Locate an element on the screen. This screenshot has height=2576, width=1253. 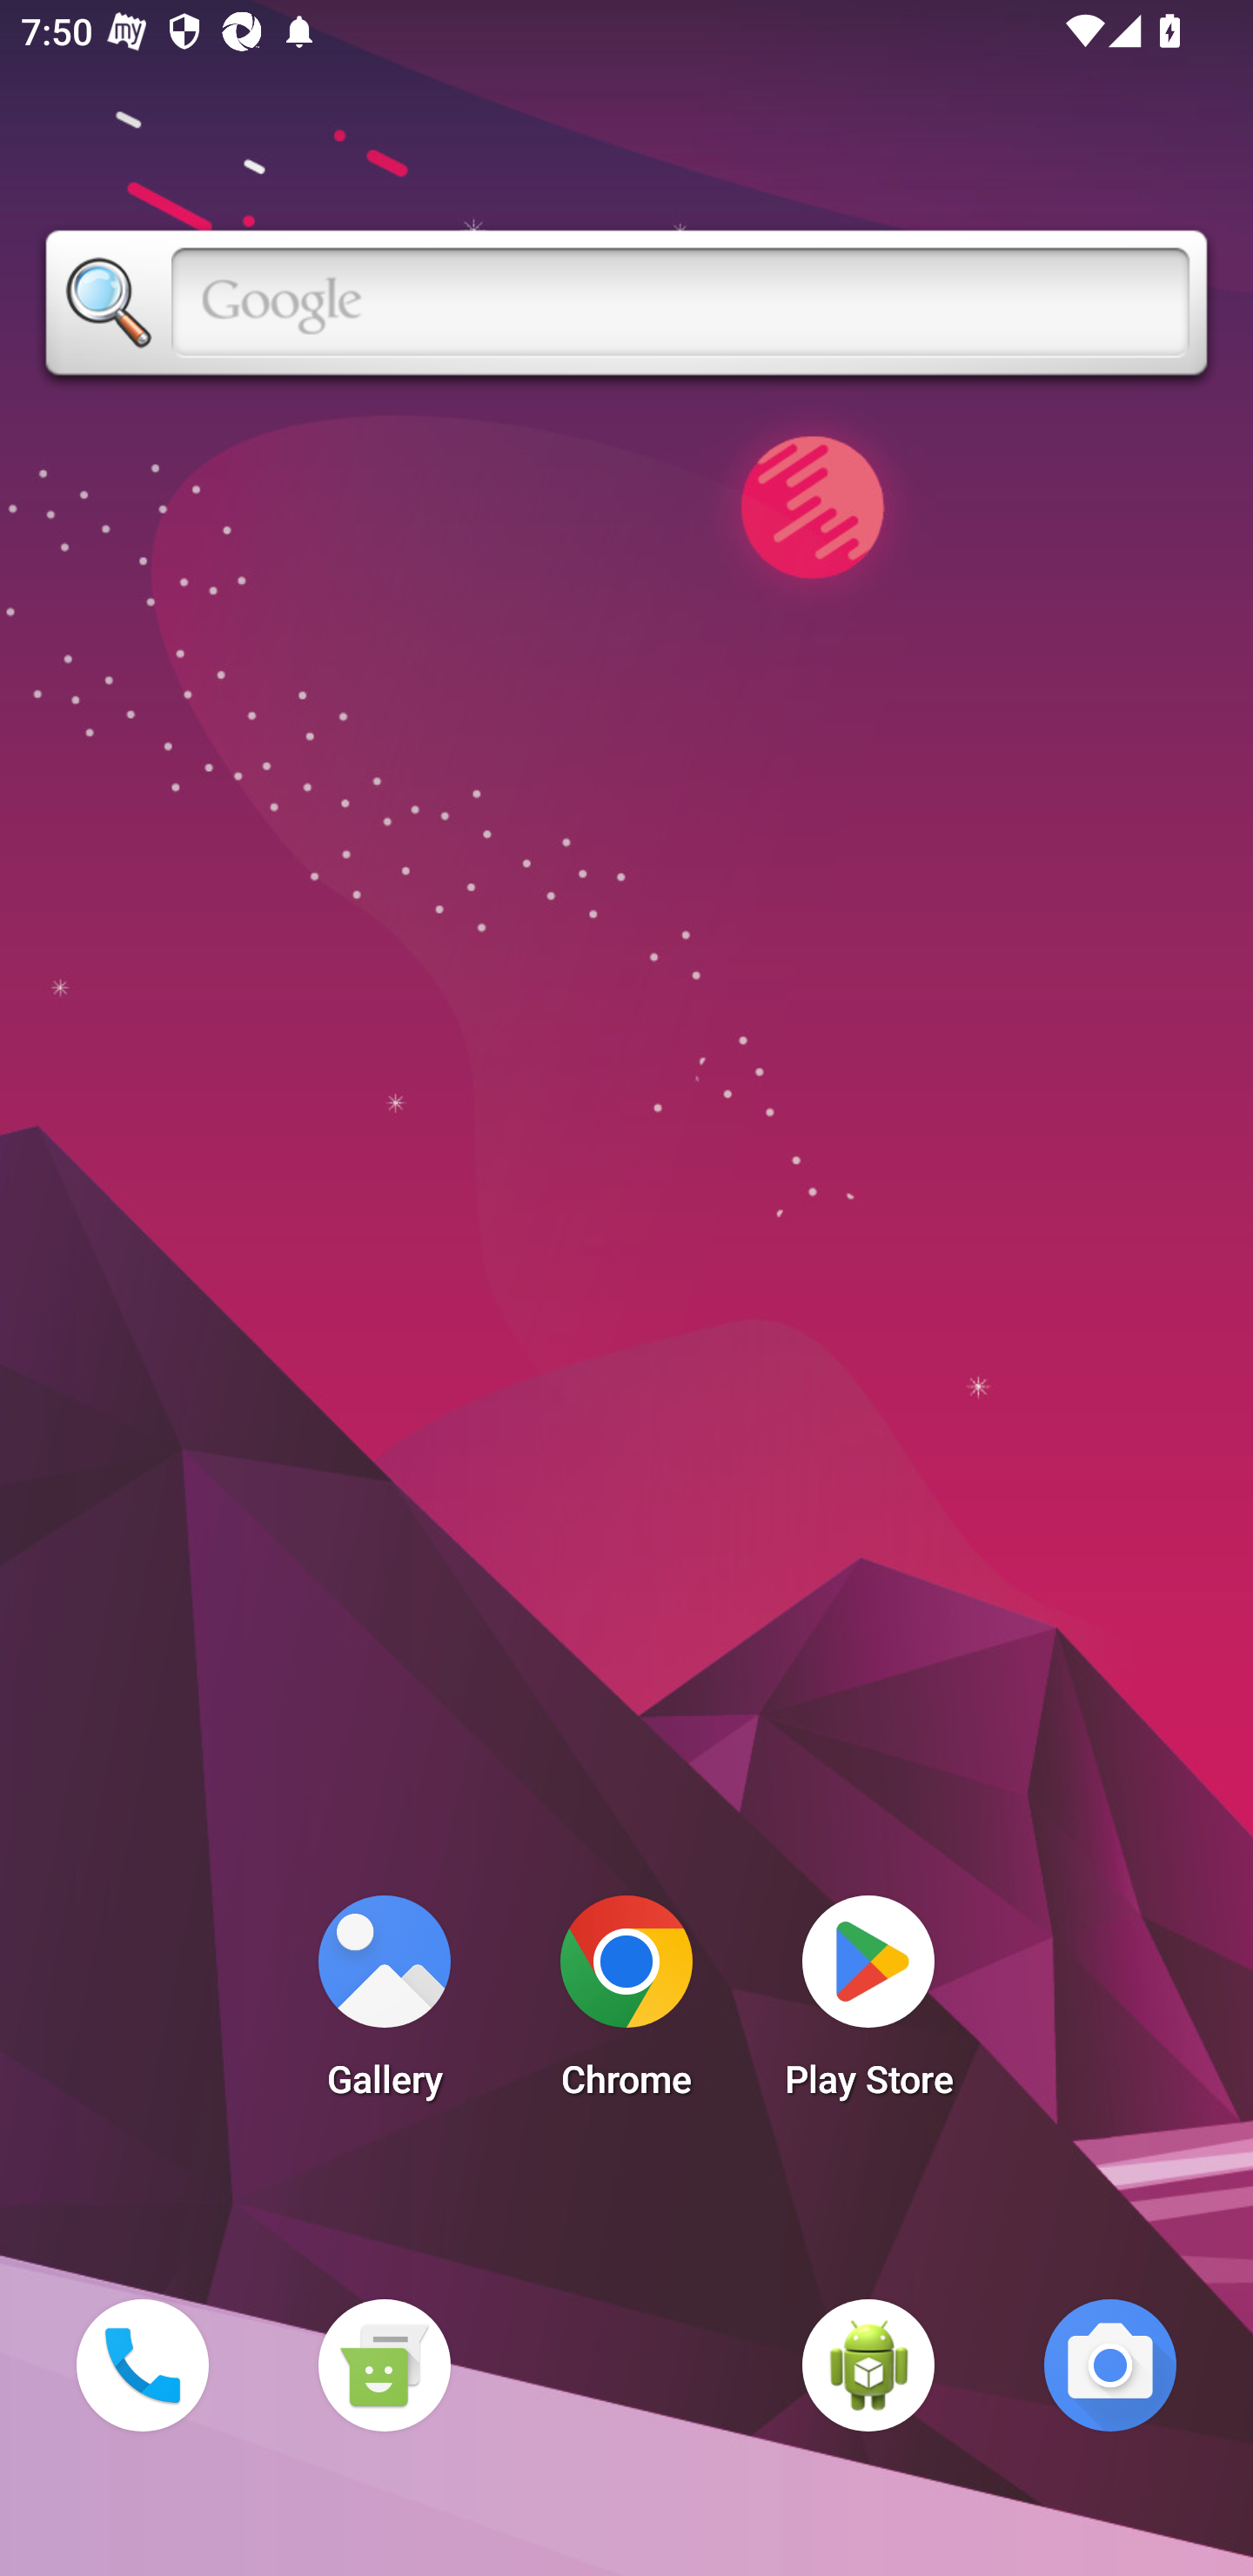
Camera is located at coordinates (1110, 2365).